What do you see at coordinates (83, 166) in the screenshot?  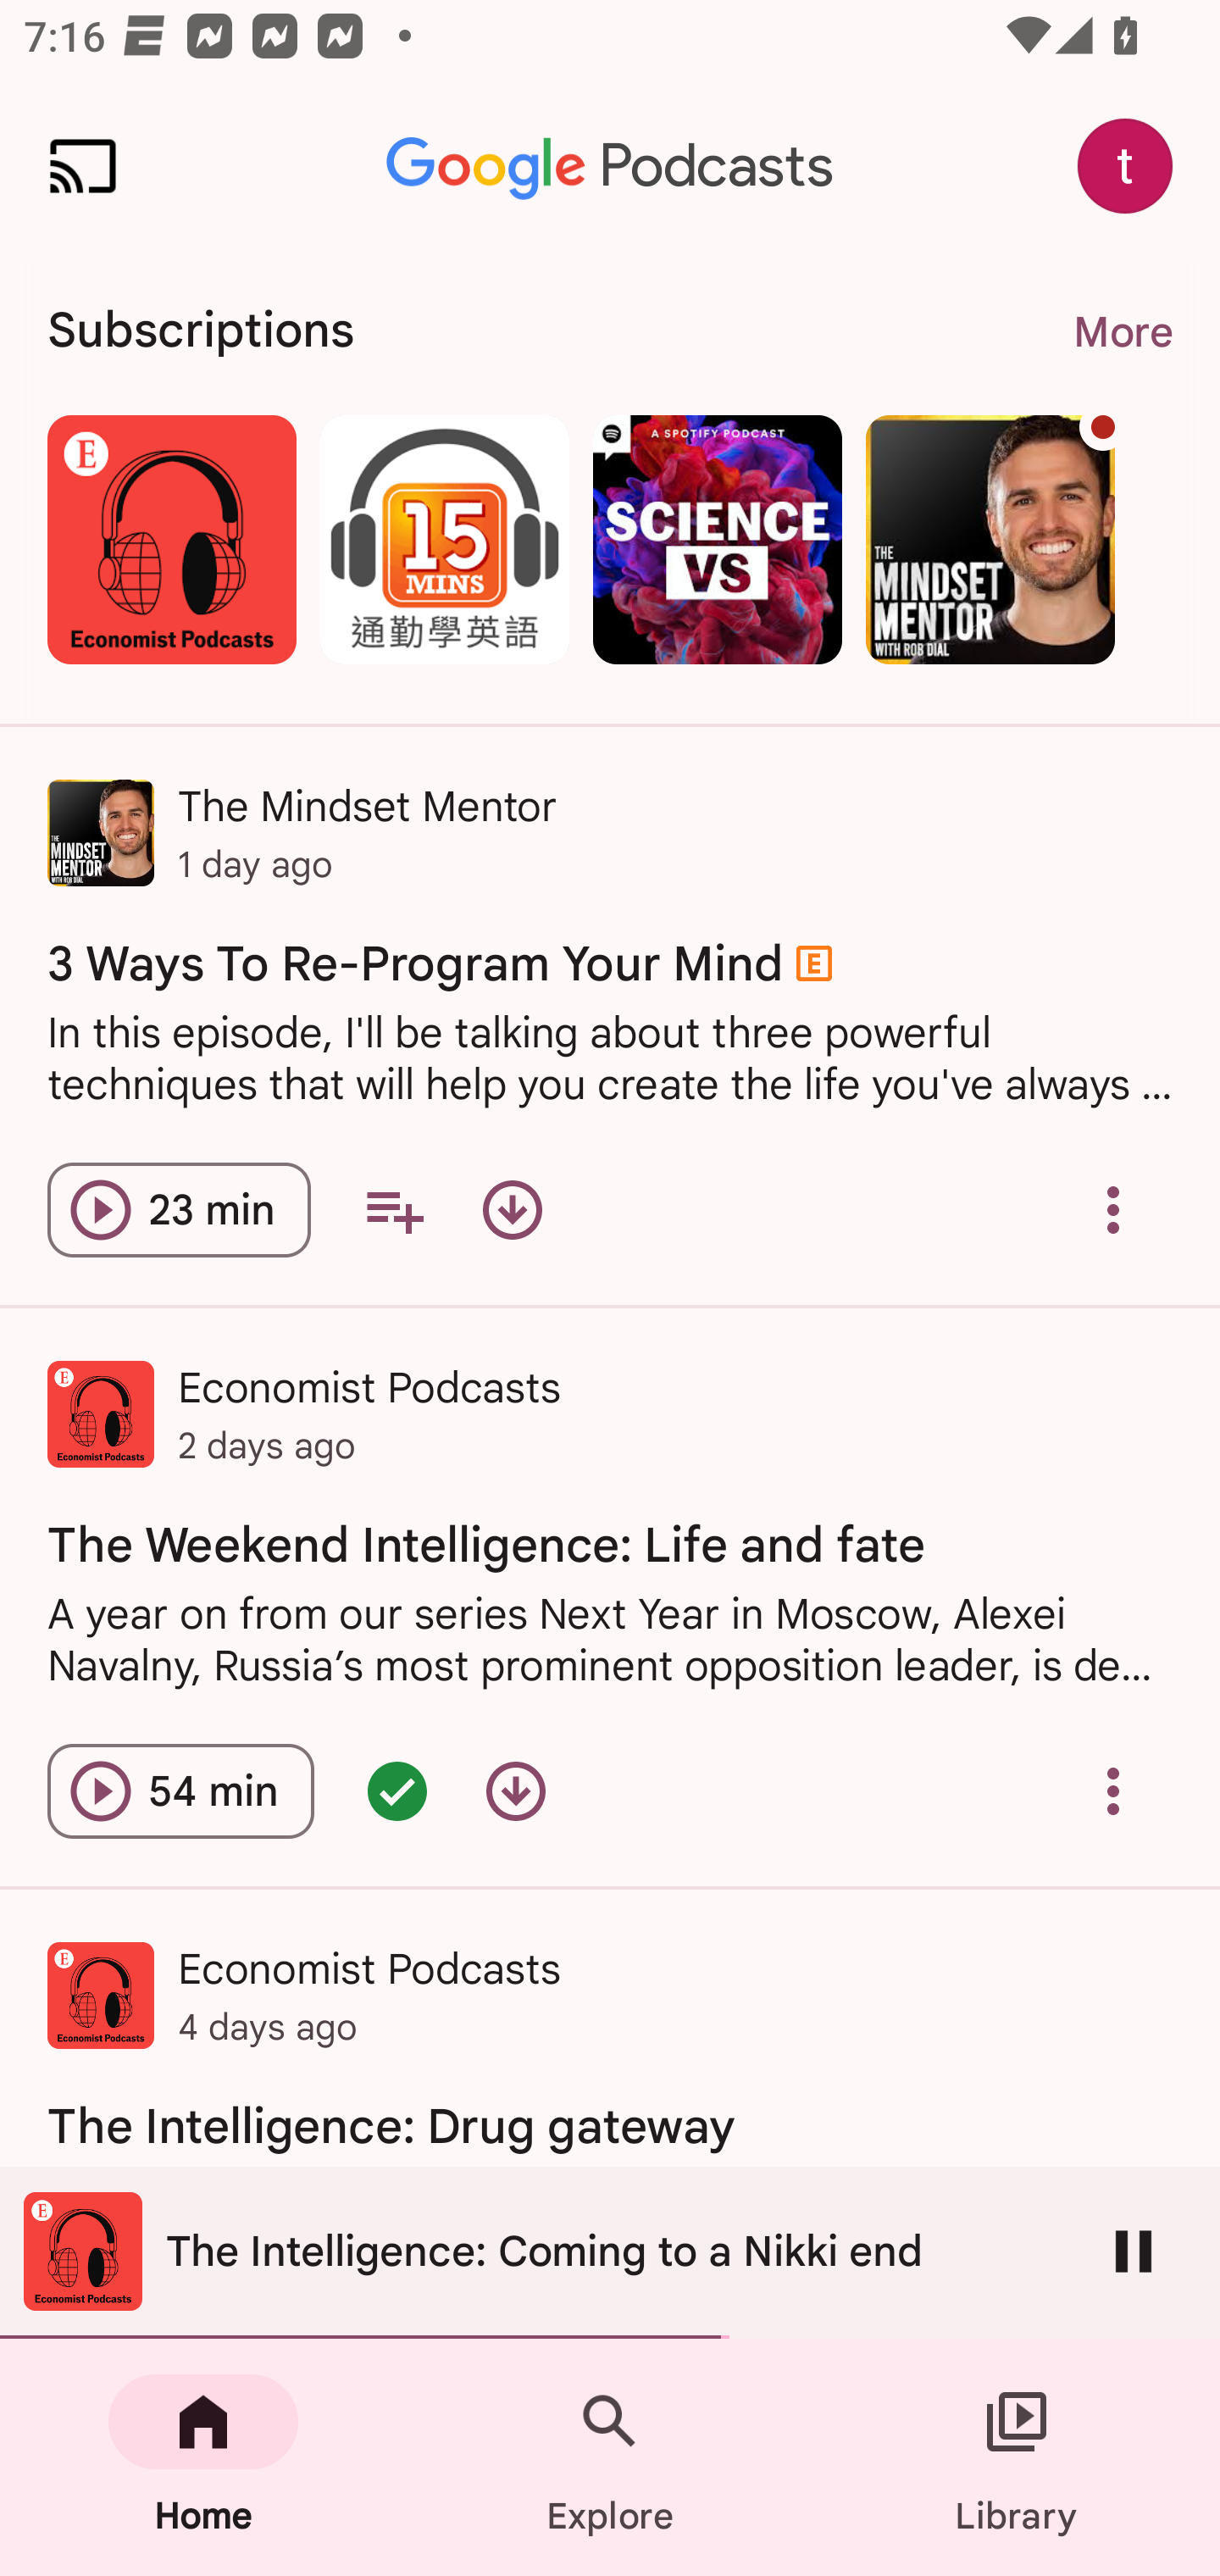 I see `Cast. Disconnected` at bounding box center [83, 166].